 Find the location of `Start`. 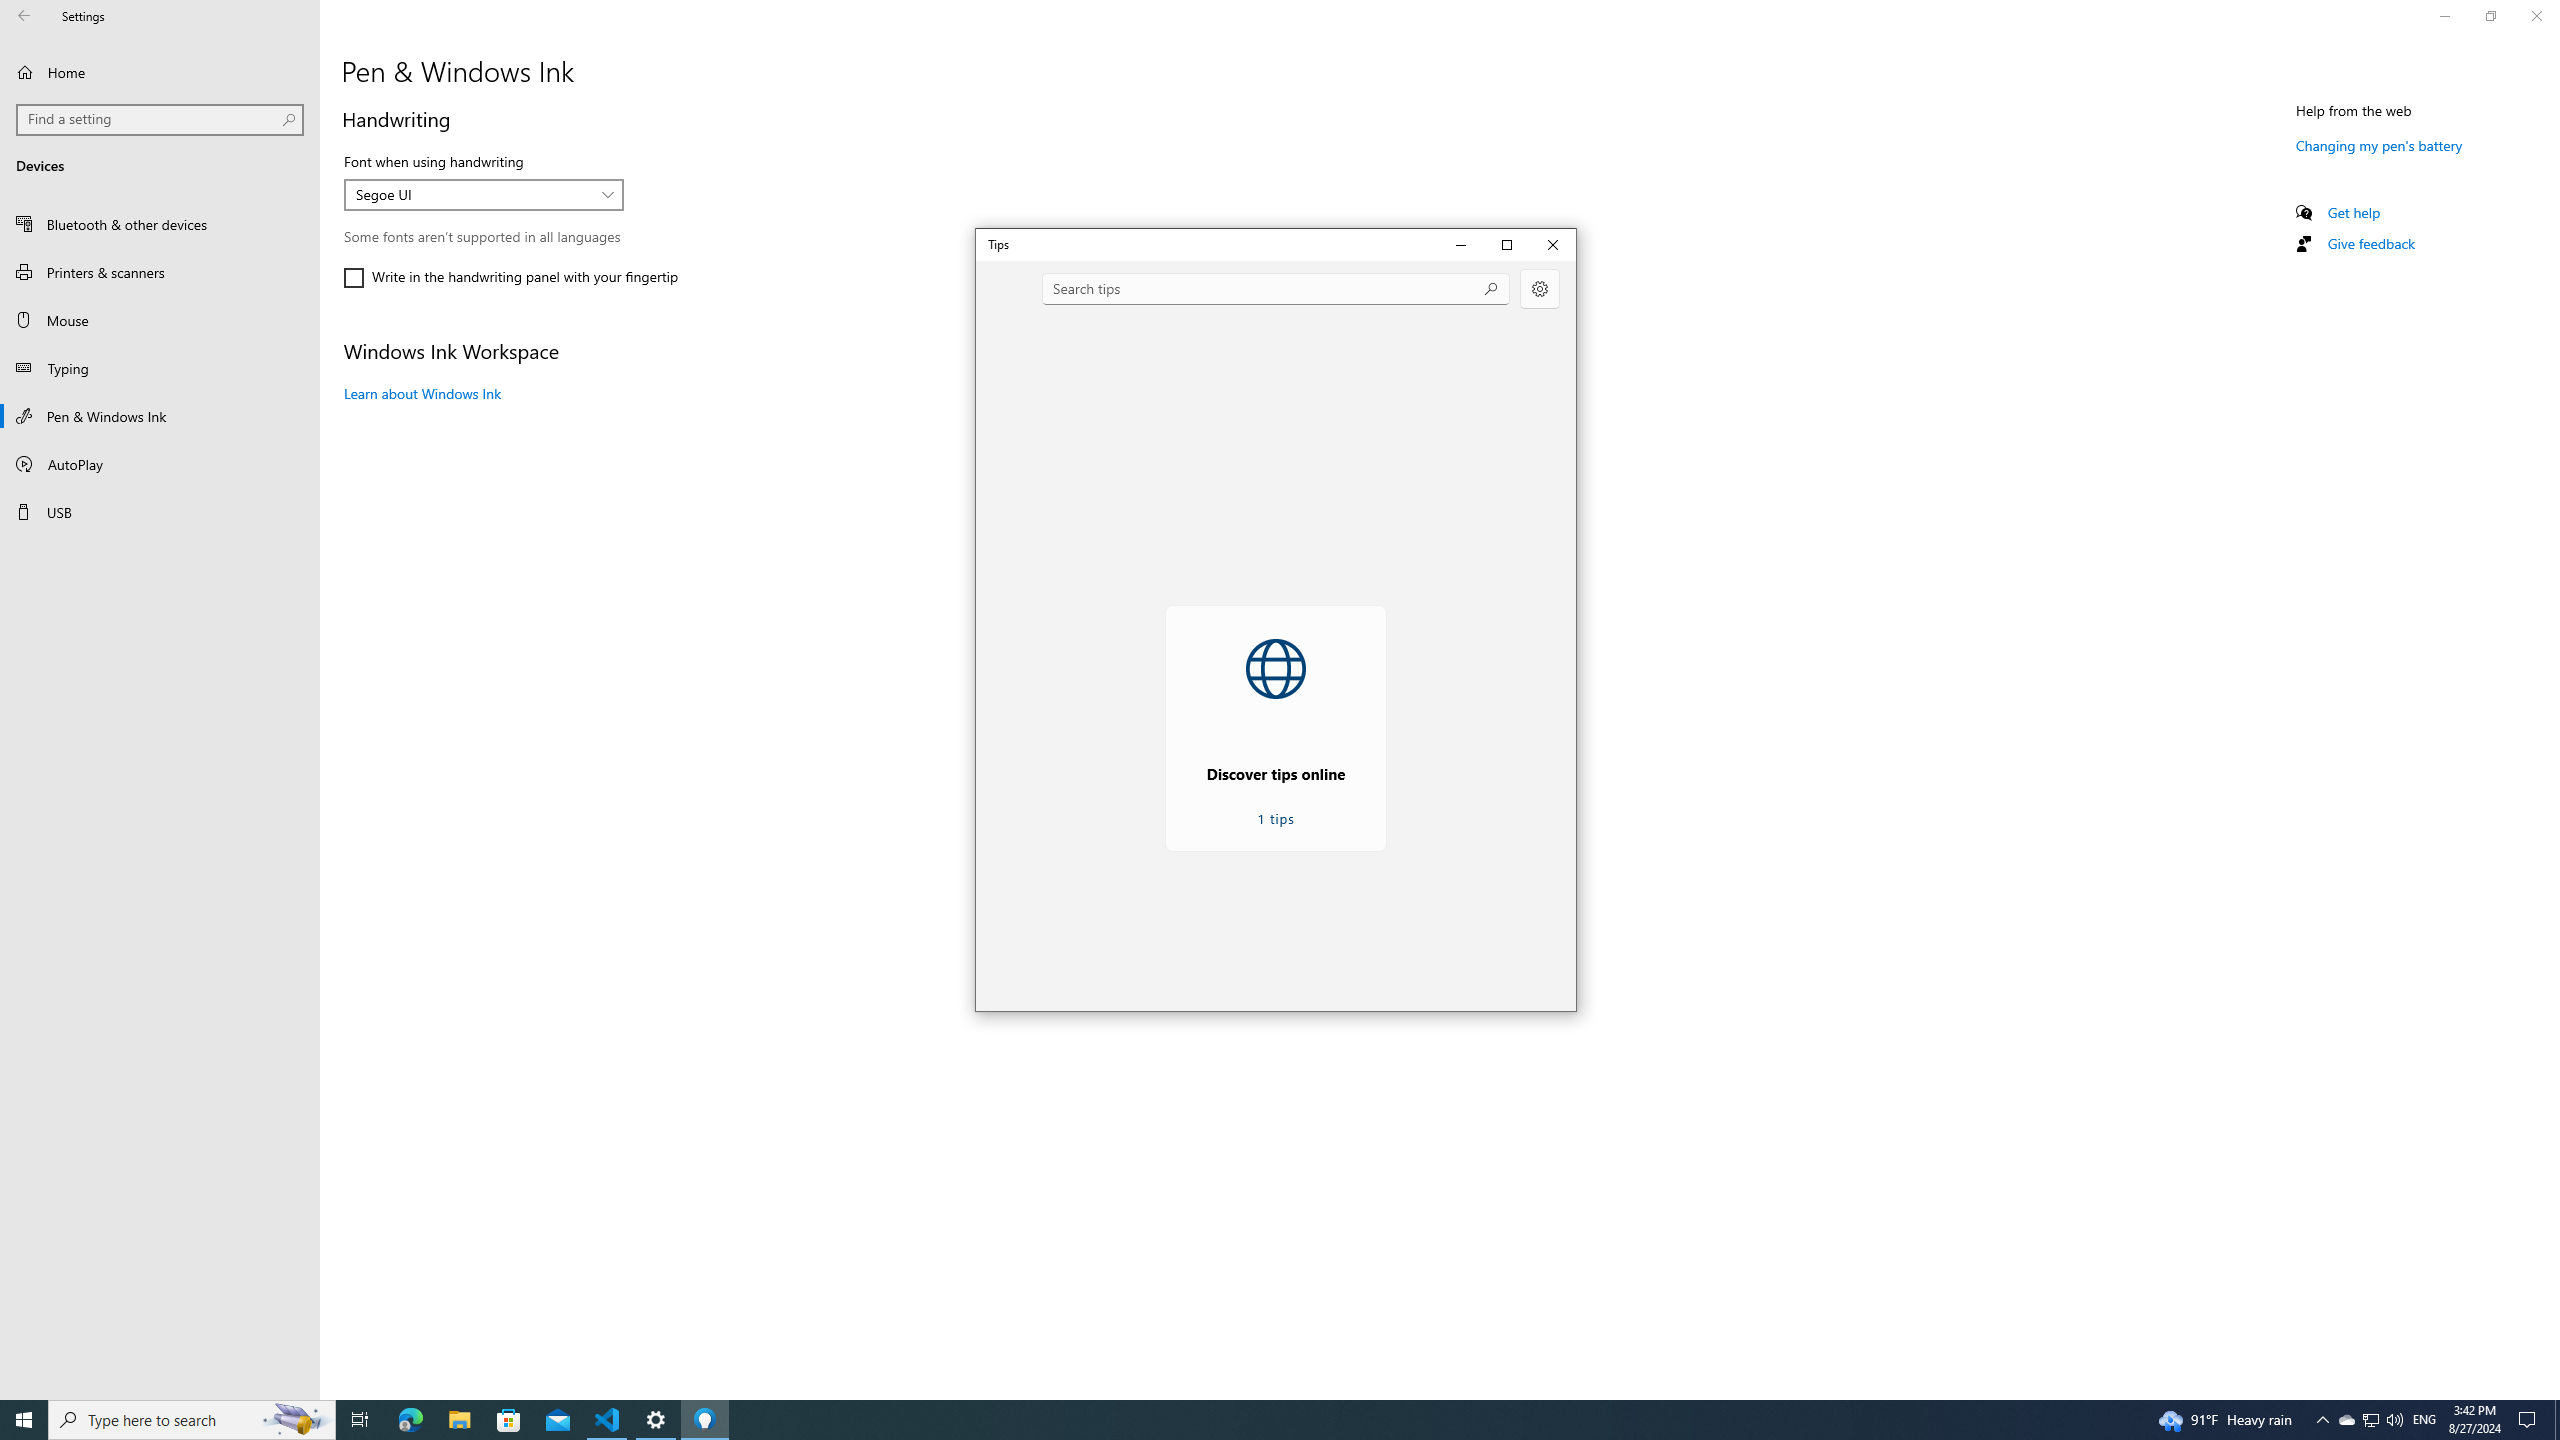

Start is located at coordinates (656, 1420).